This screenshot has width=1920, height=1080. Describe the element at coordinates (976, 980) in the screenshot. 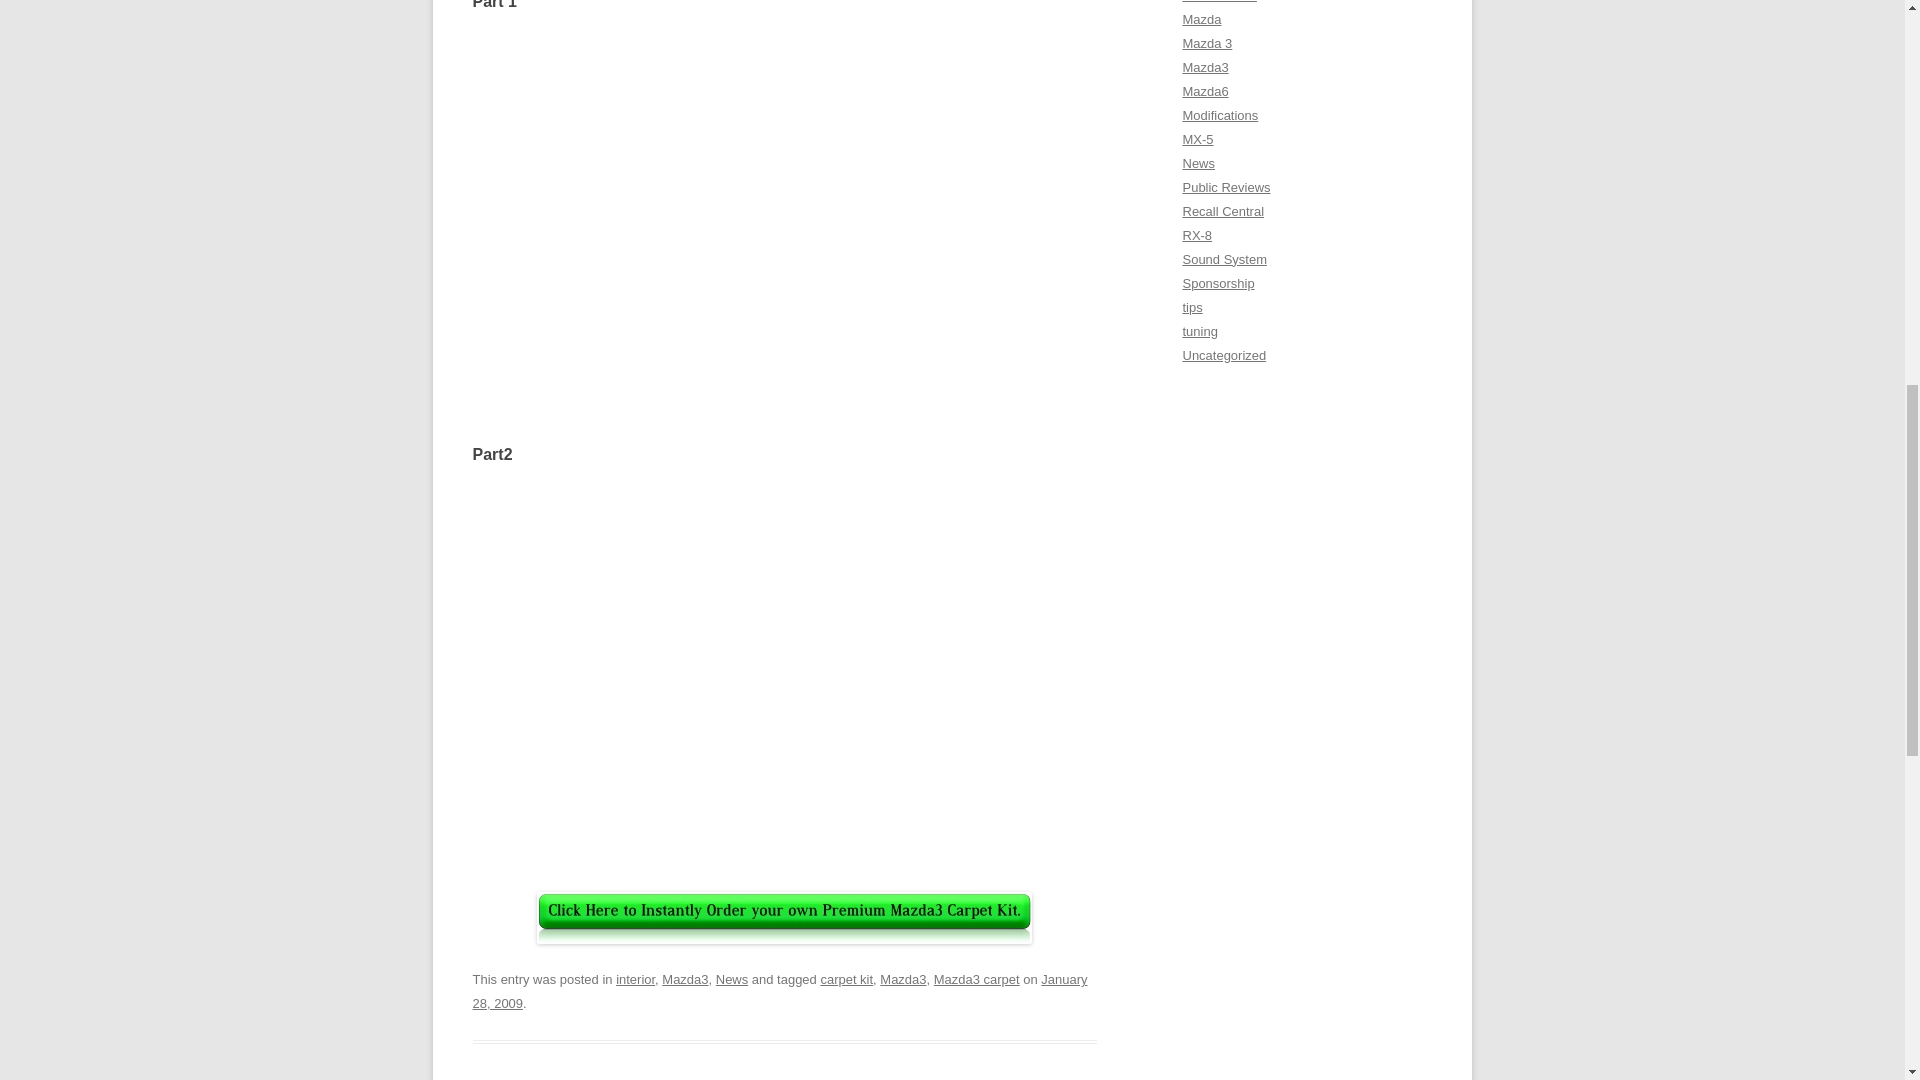

I see `Mazda3 carpet` at that location.